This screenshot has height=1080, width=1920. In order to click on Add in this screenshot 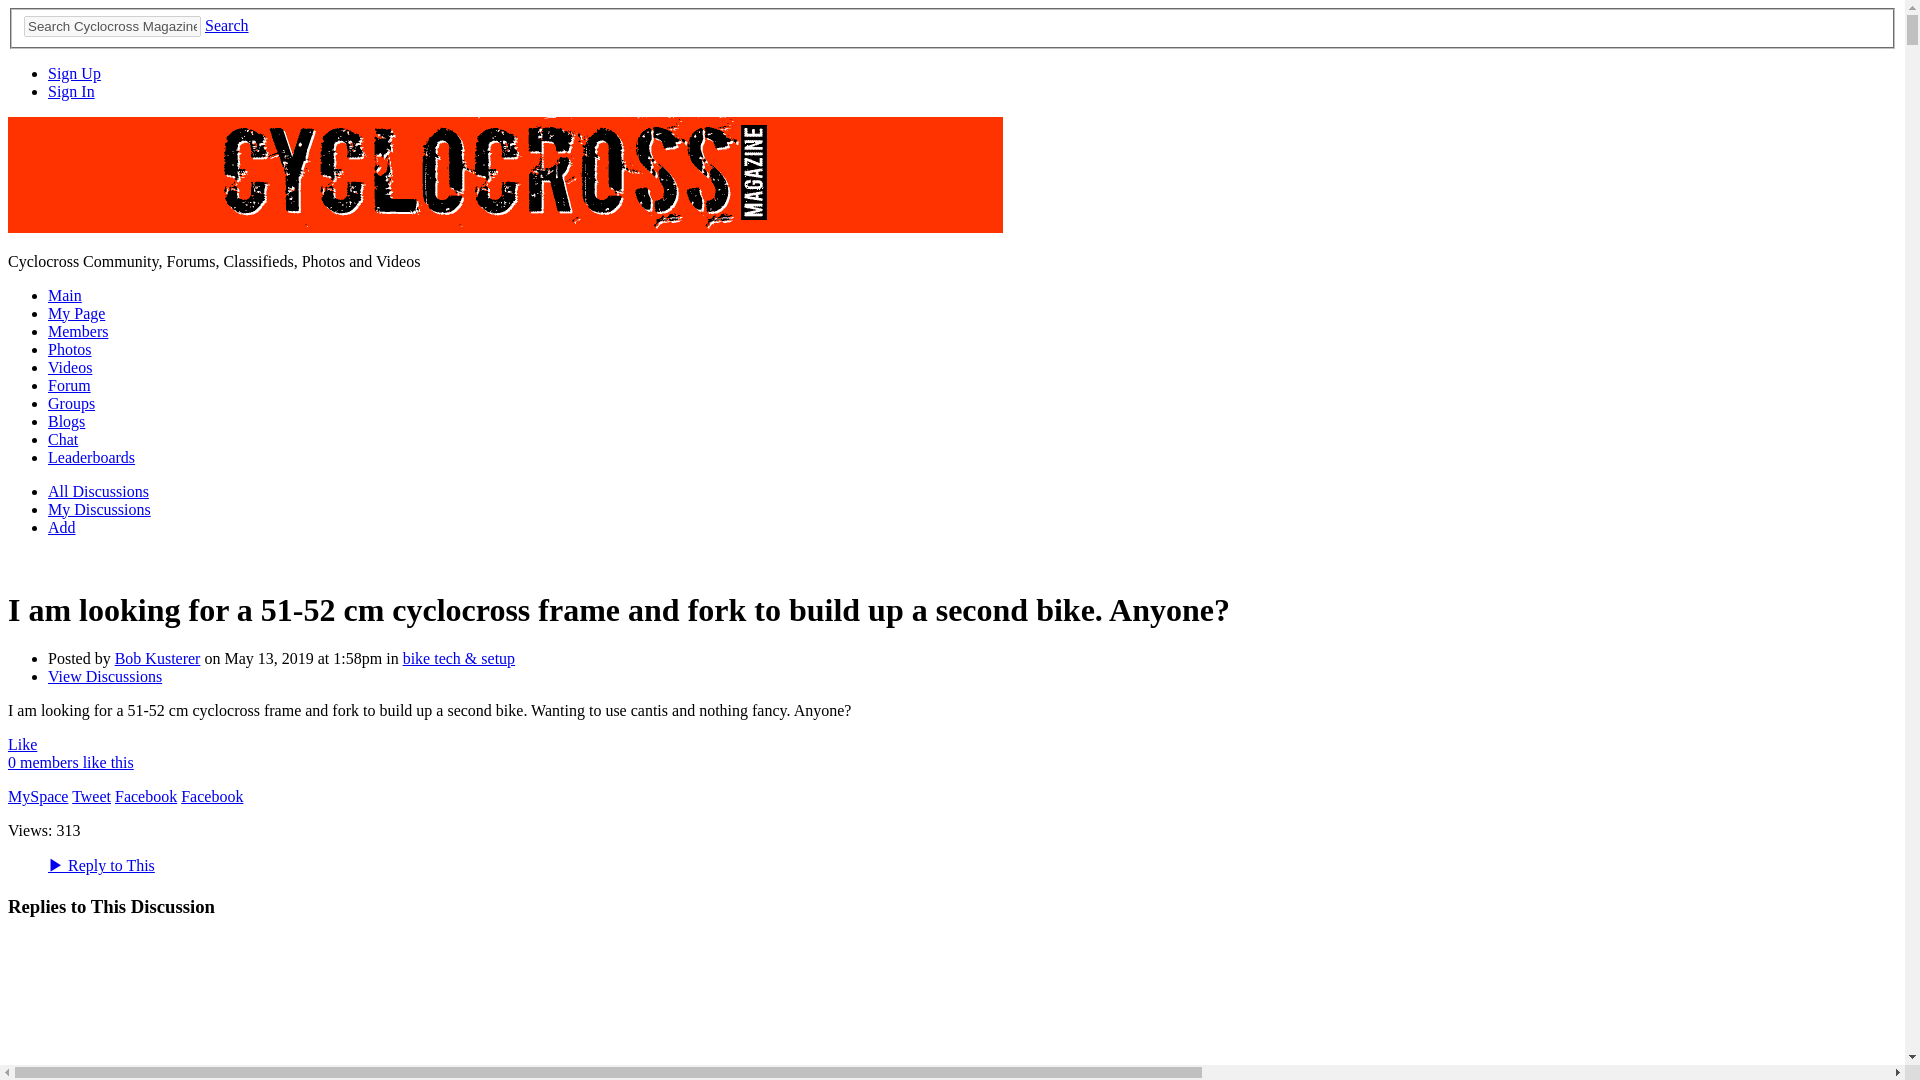, I will do `click(62, 527)`.